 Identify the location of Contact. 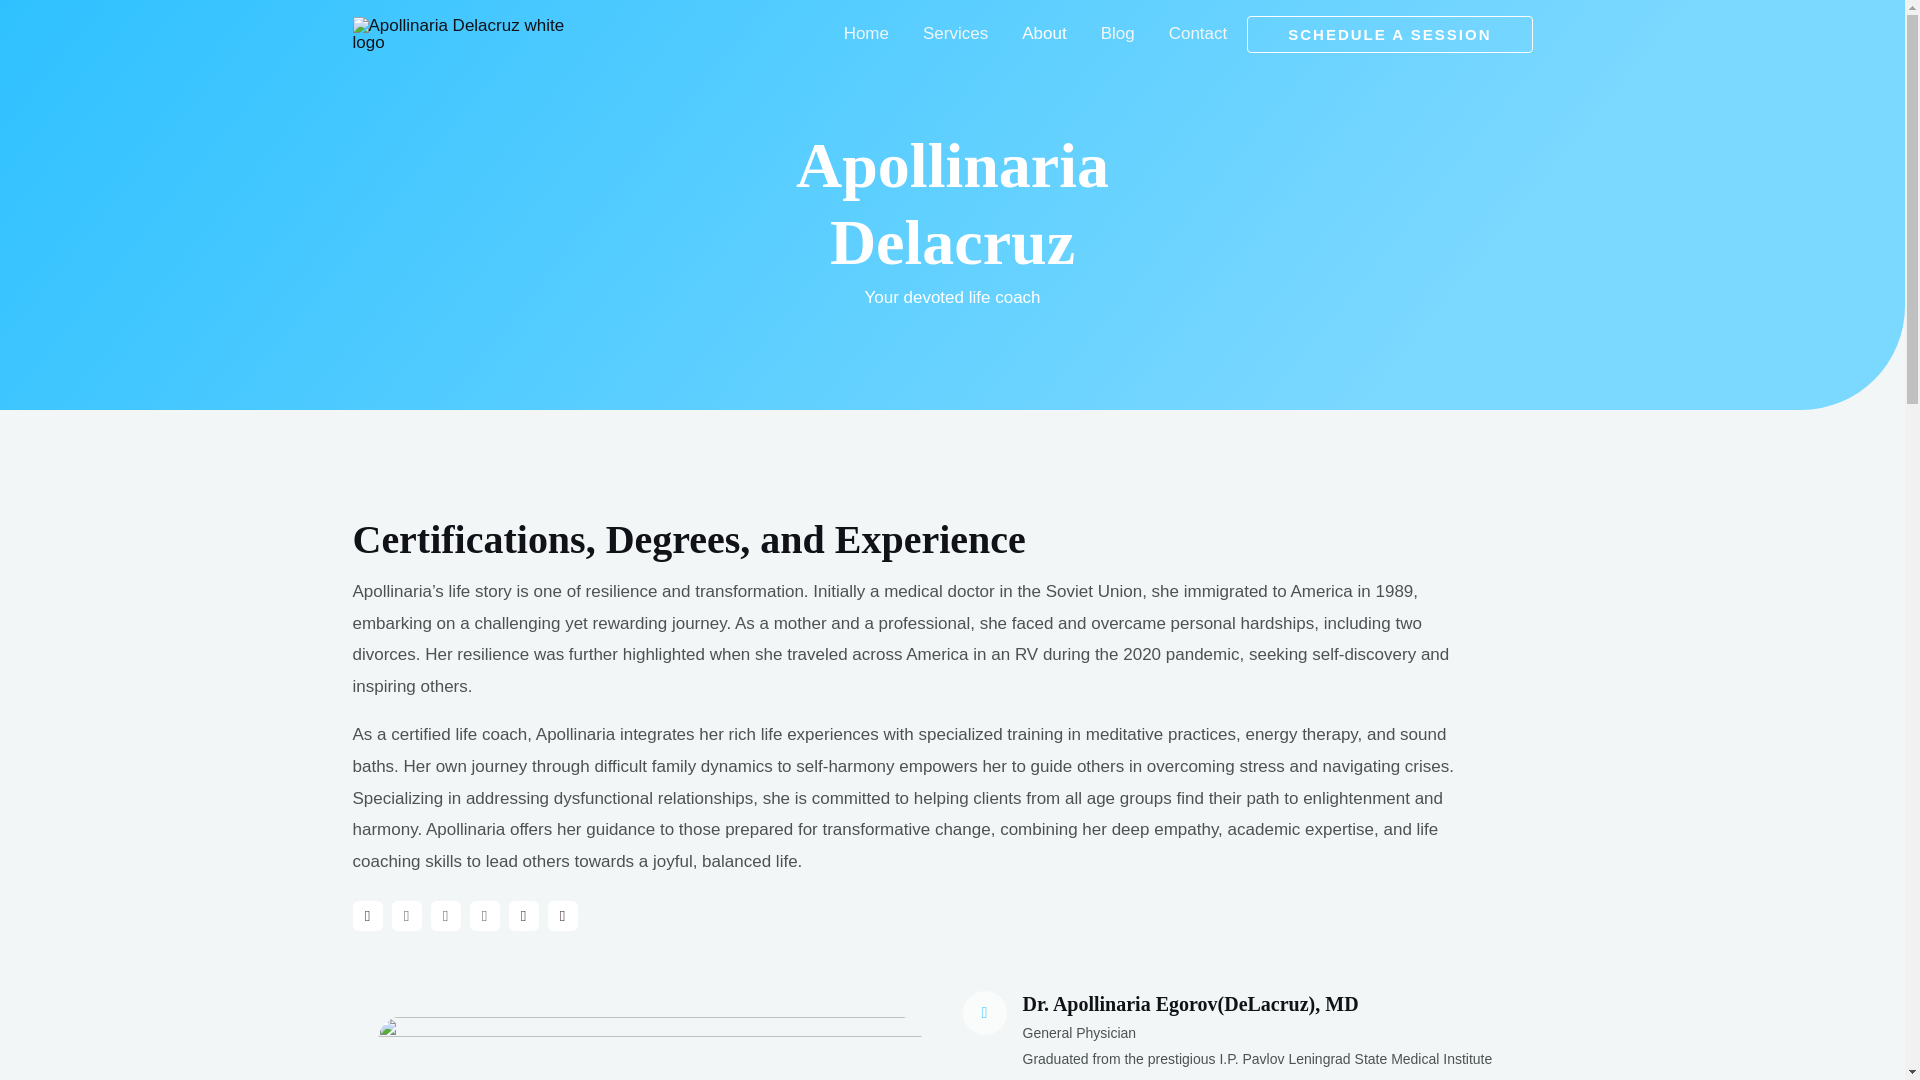
(1190, 34).